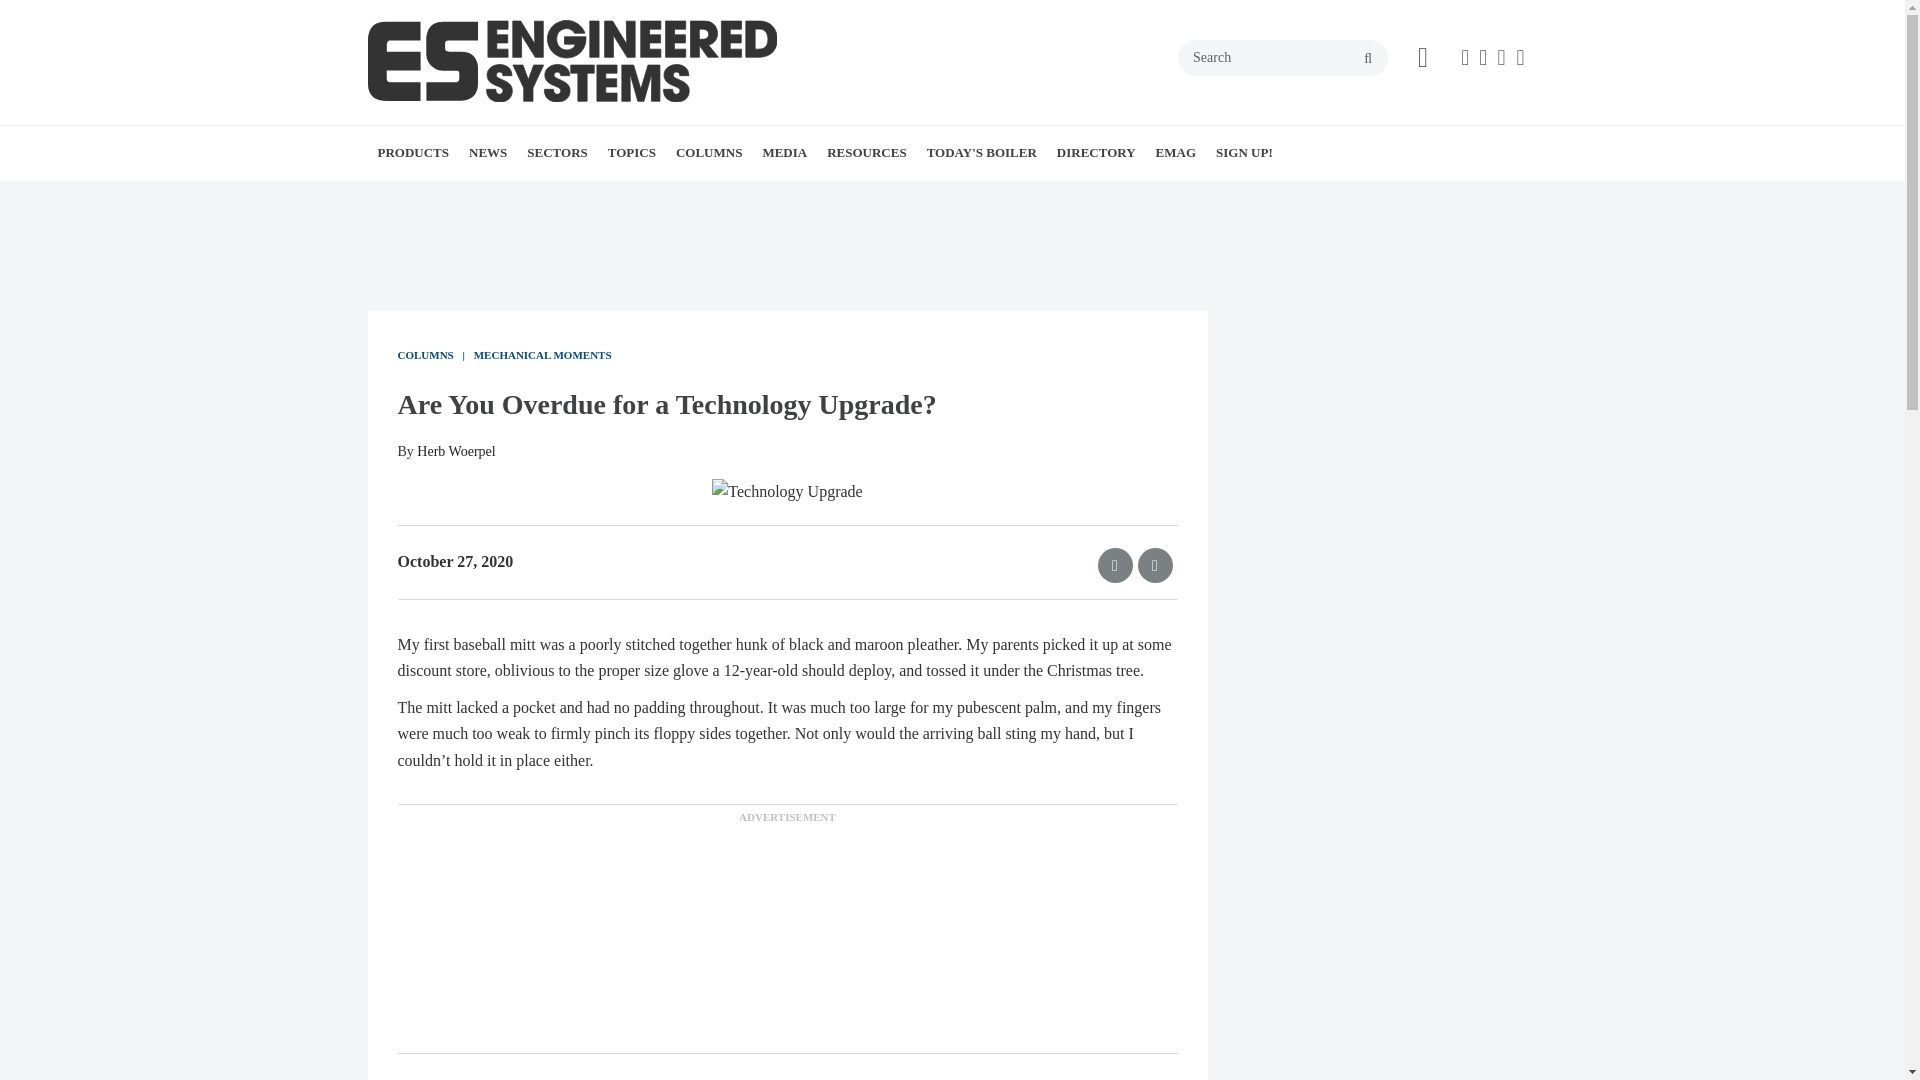 The width and height of the screenshot is (1920, 1080). Describe the element at coordinates (1368, 58) in the screenshot. I see `search` at that location.